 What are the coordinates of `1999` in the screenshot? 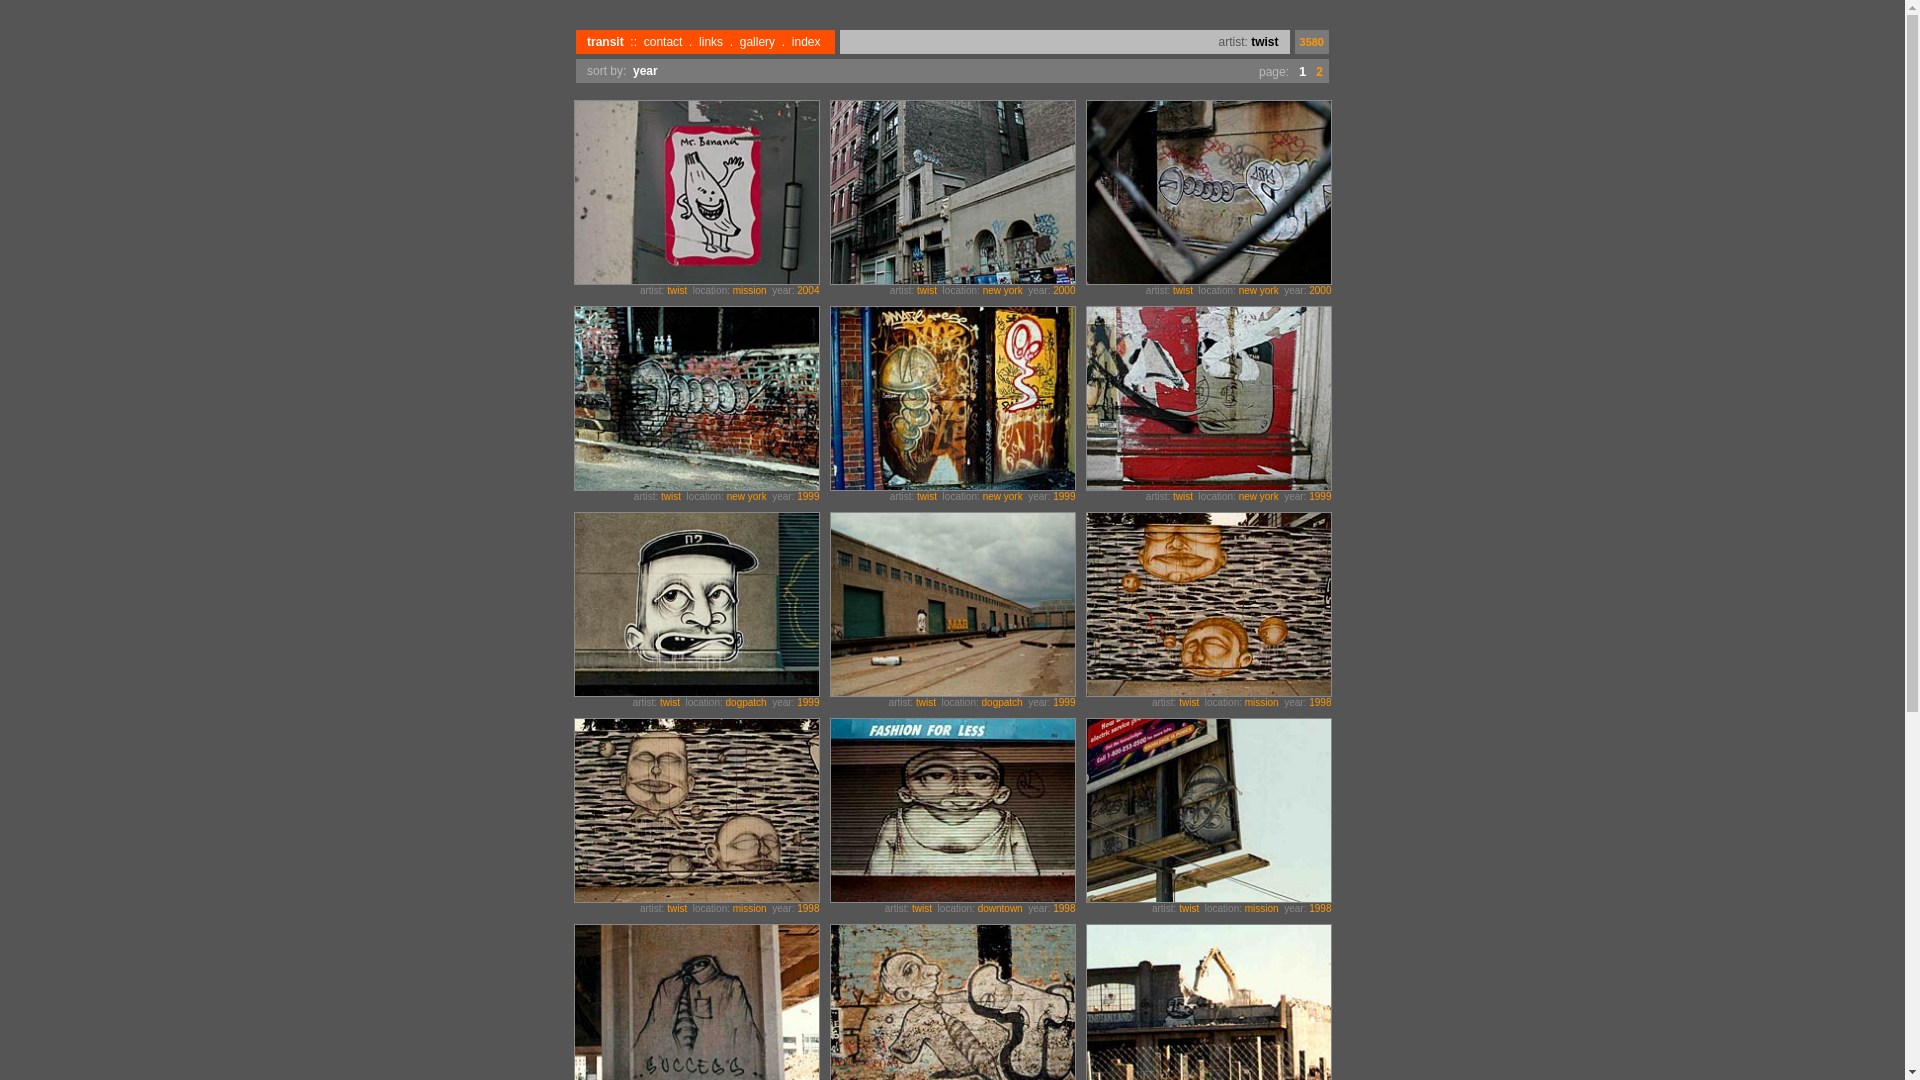 It's located at (1064, 496).